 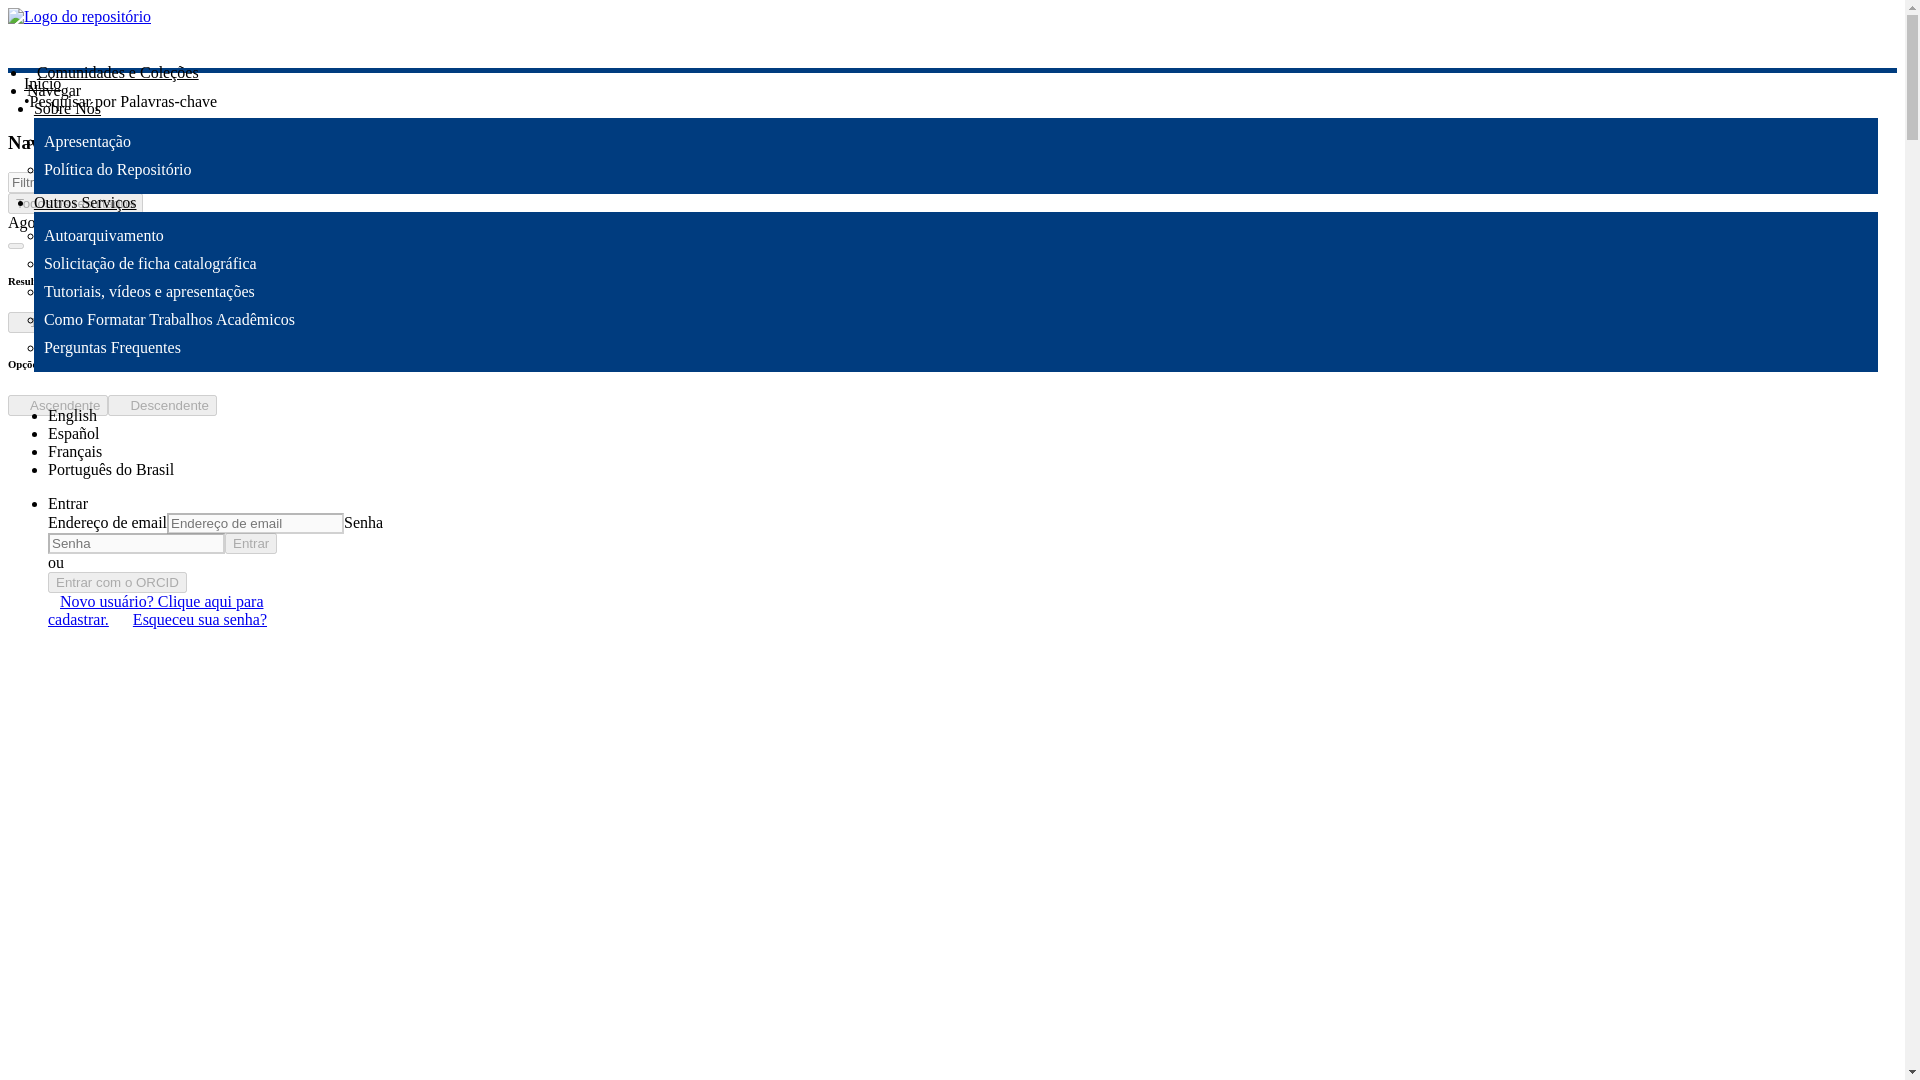 I want to click on Entrar, so click(x=250, y=544).